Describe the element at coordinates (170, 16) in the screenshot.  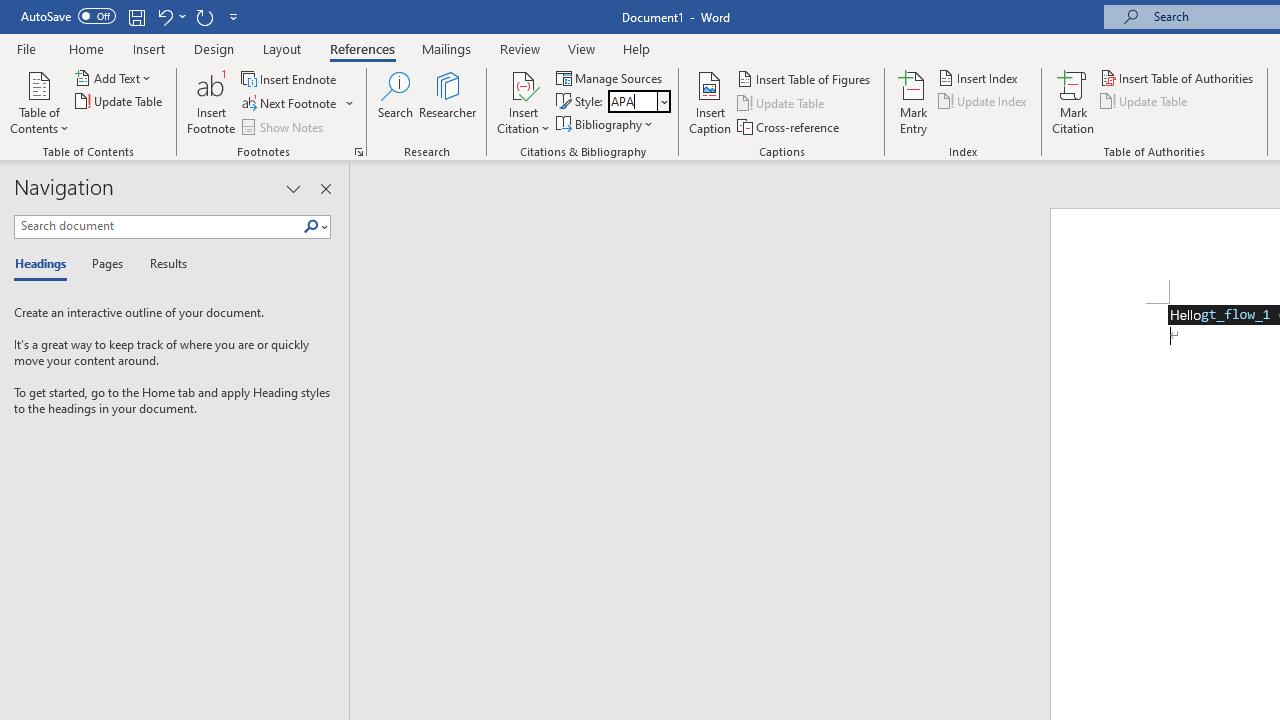
I see `Undo Underline Style` at that location.